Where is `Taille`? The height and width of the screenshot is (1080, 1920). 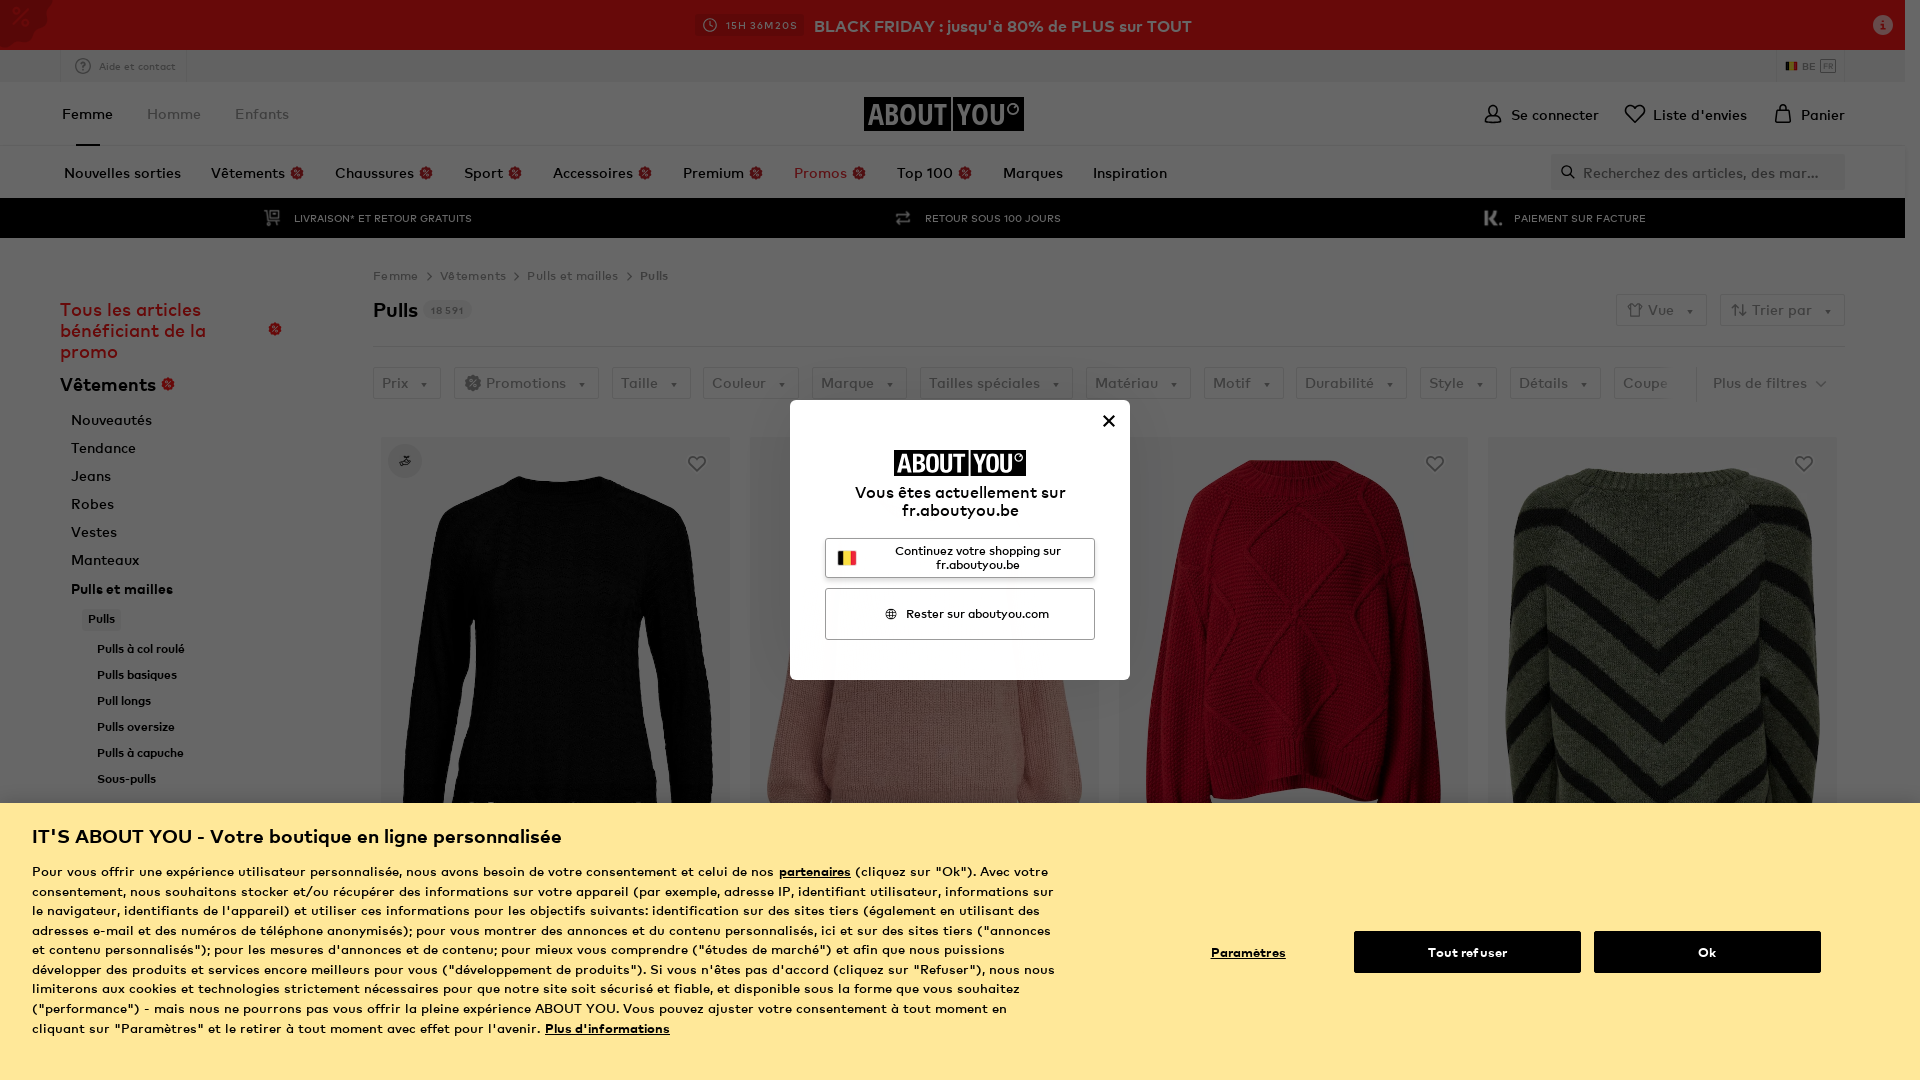 Taille is located at coordinates (652, 383).